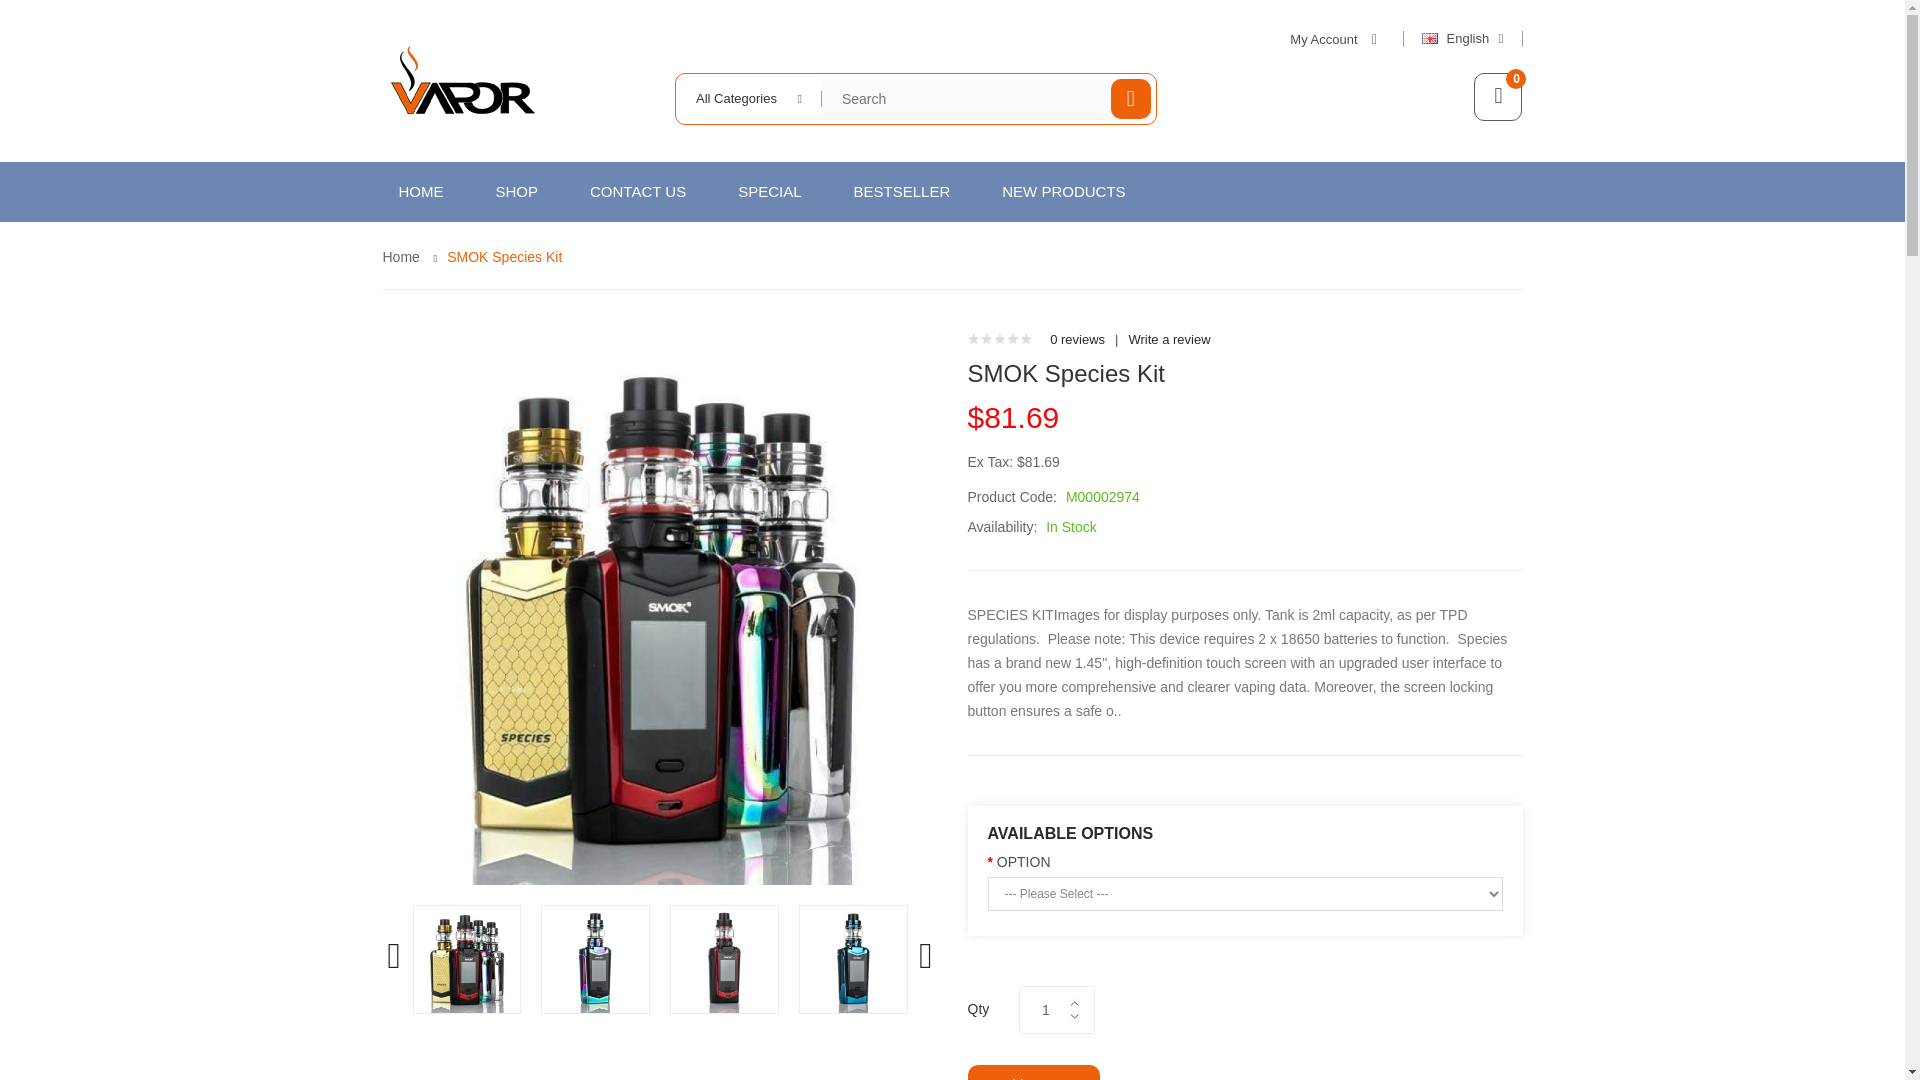 The width and height of the screenshot is (1920, 1080). Describe the element at coordinates (724, 958) in the screenshot. I see `SMOK Species Kit` at that location.